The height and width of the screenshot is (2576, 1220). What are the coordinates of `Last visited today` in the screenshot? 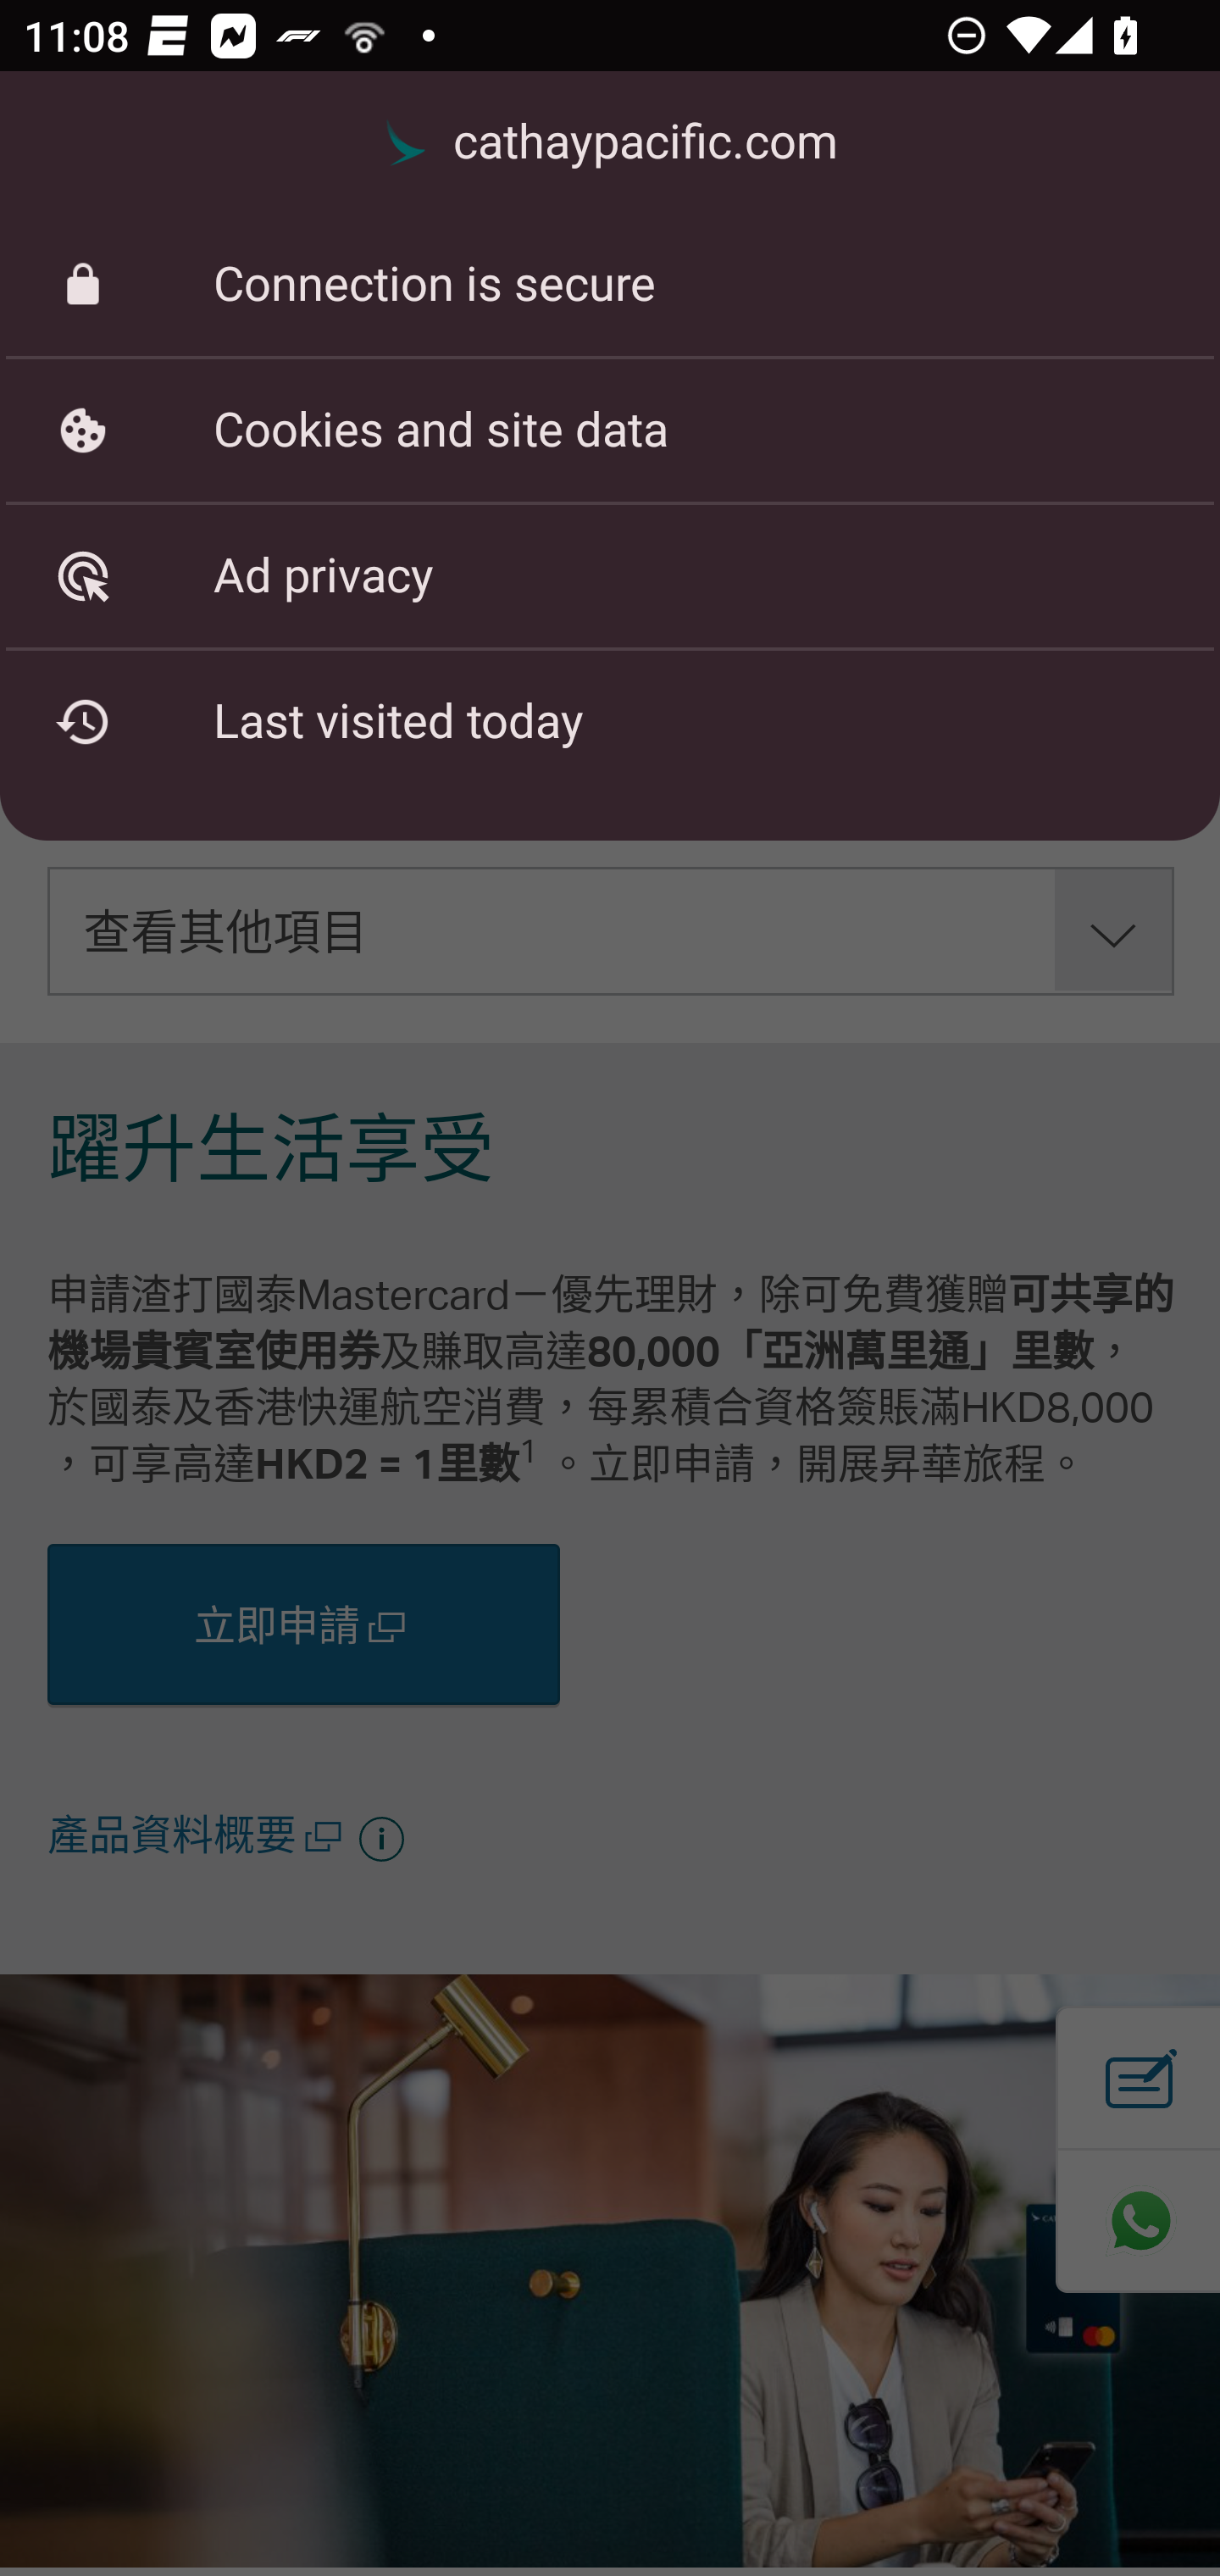 It's located at (610, 722).